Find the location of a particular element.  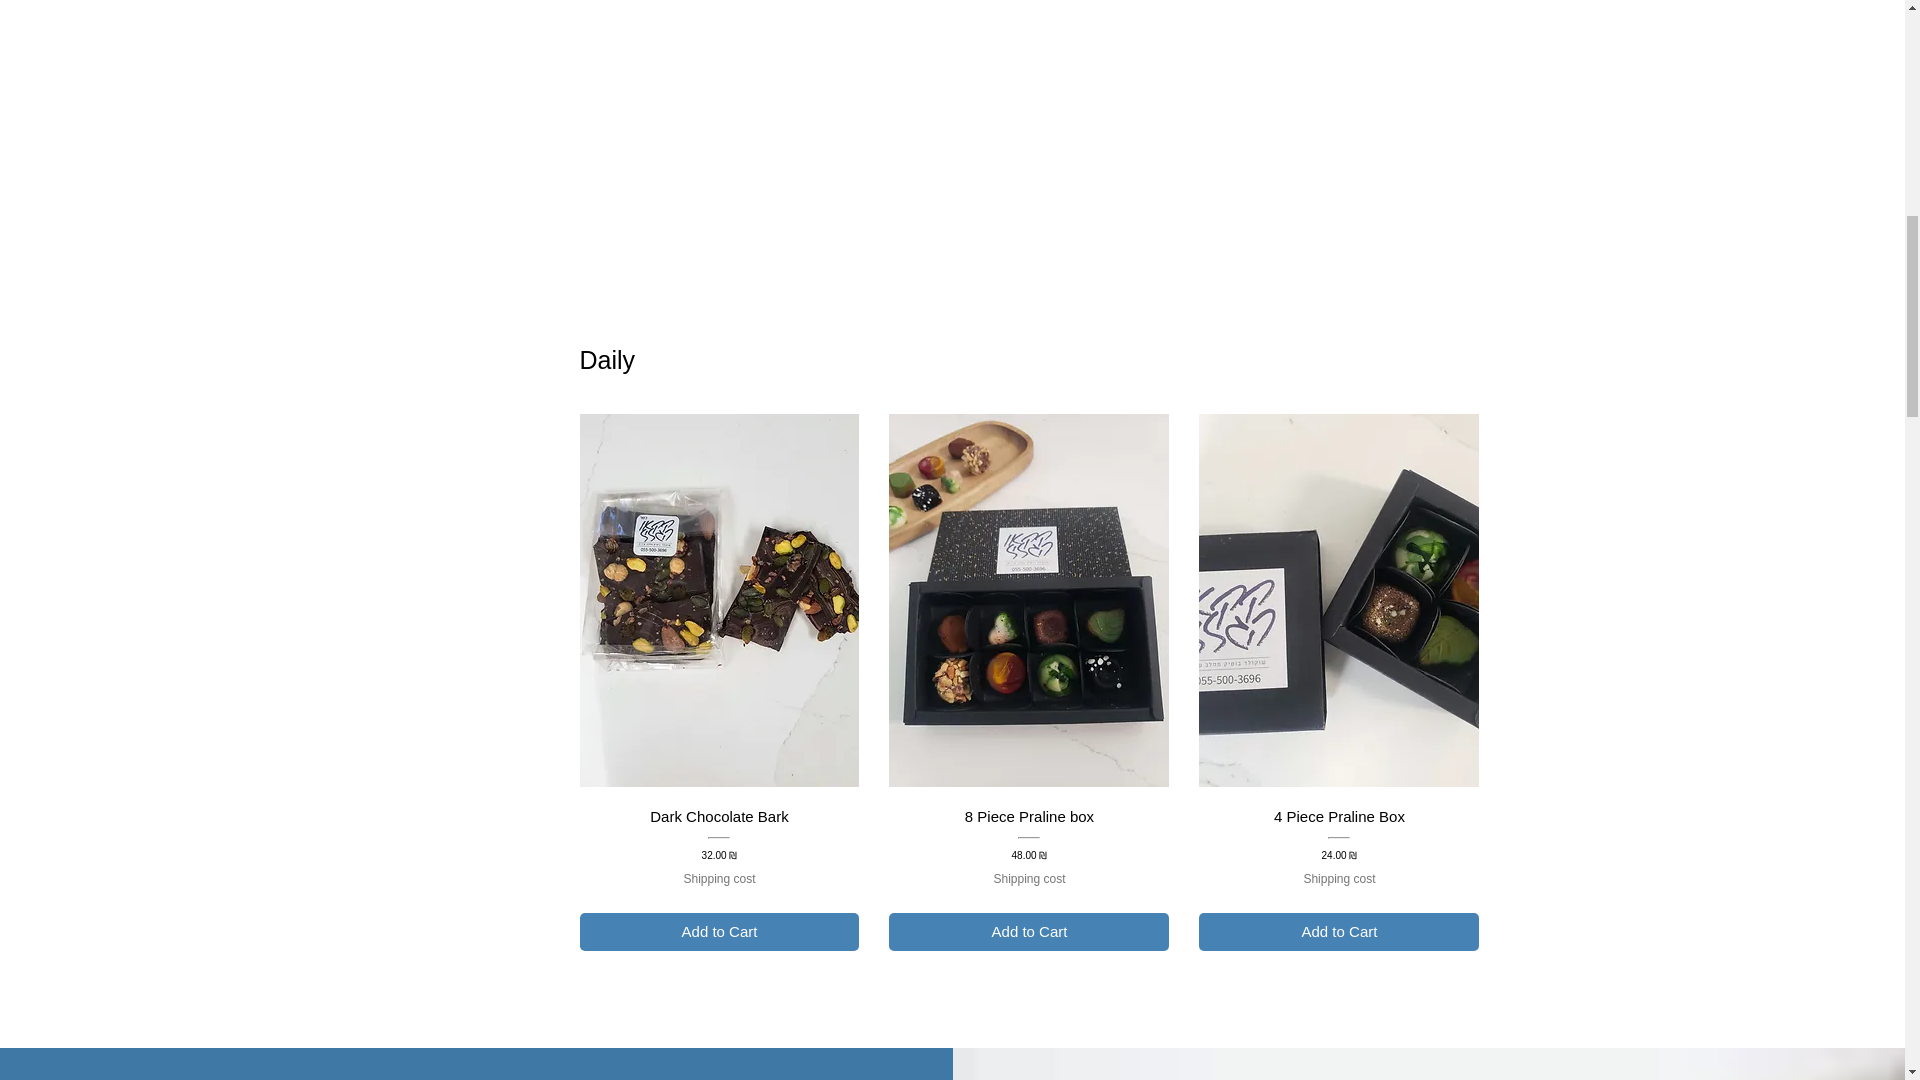

Add to Cart is located at coordinates (1028, 932).